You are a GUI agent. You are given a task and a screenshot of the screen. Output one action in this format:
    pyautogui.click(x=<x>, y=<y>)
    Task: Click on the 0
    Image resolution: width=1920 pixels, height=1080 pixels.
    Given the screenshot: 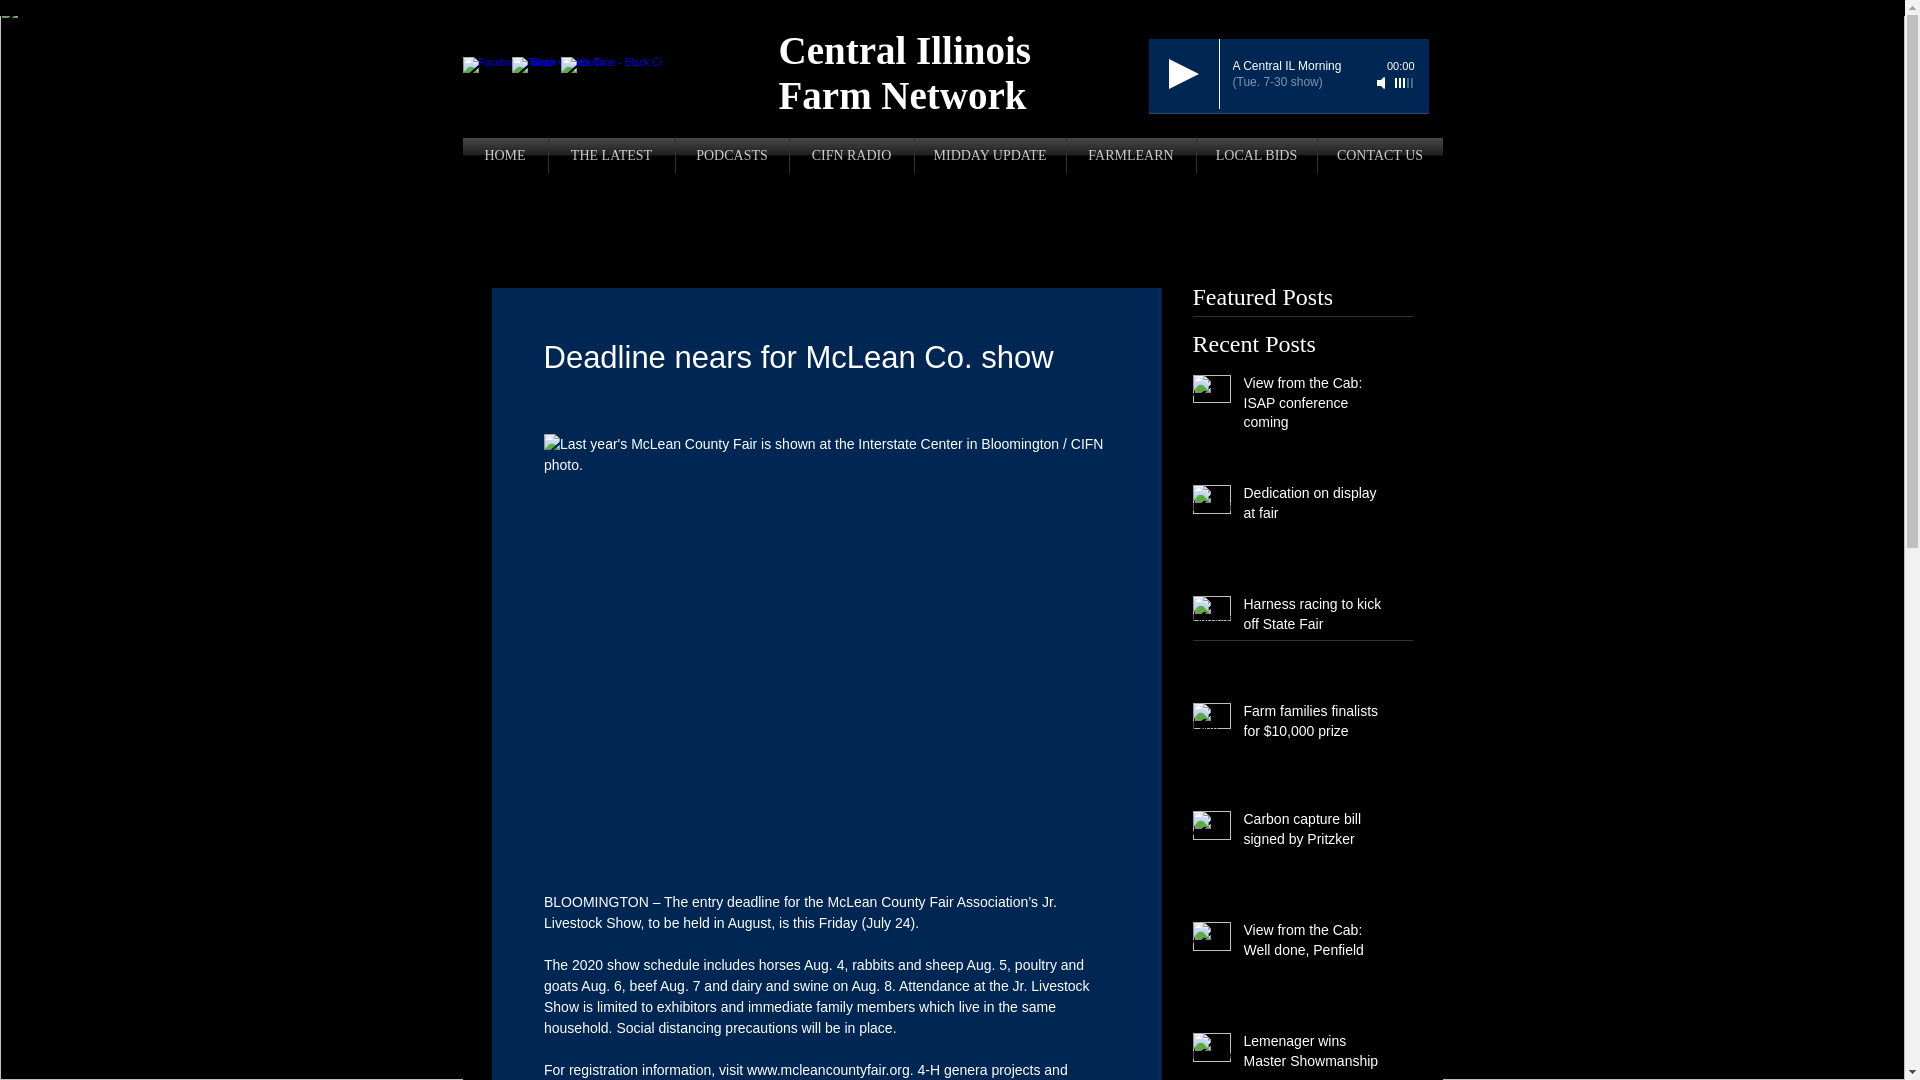 What is the action you would take?
    pyautogui.click(x=1288, y=112)
    